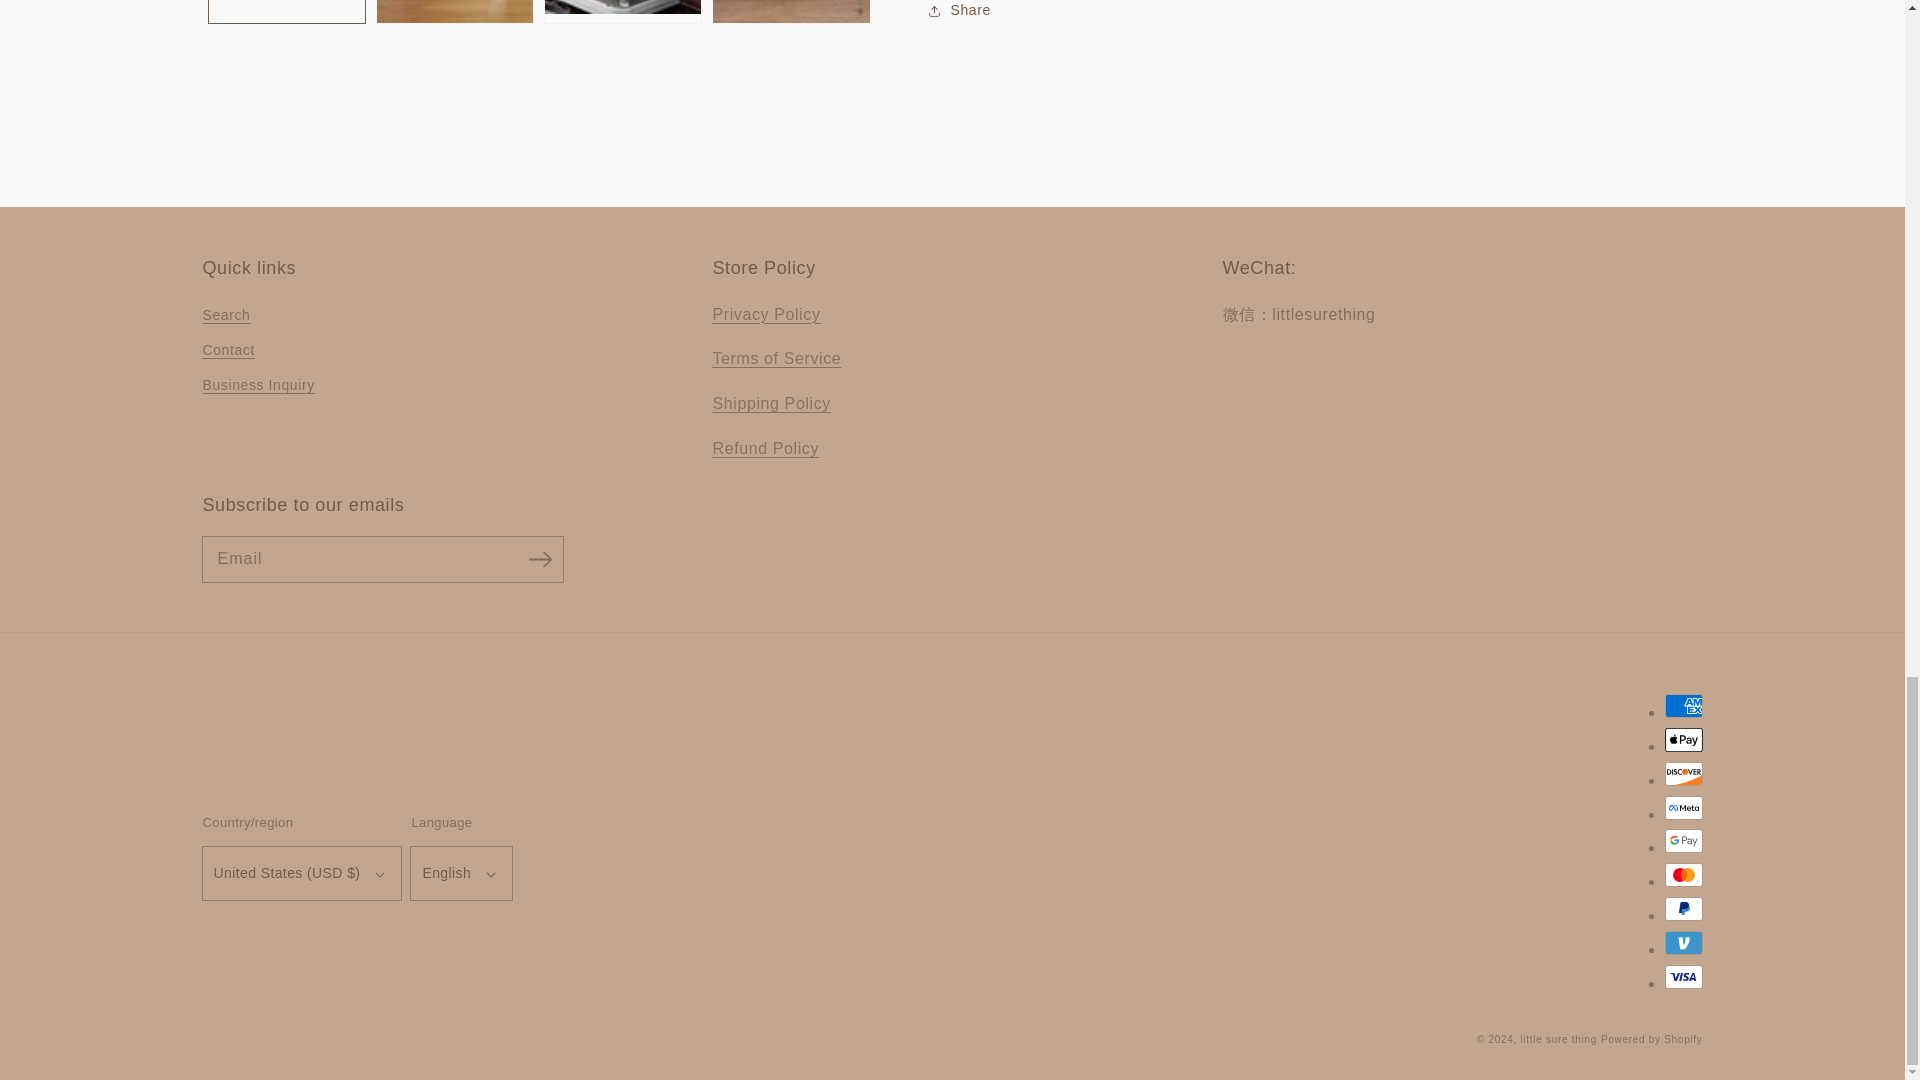 This screenshot has width=1920, height=1080. I want to click on Venmo, so click(1682, 942).